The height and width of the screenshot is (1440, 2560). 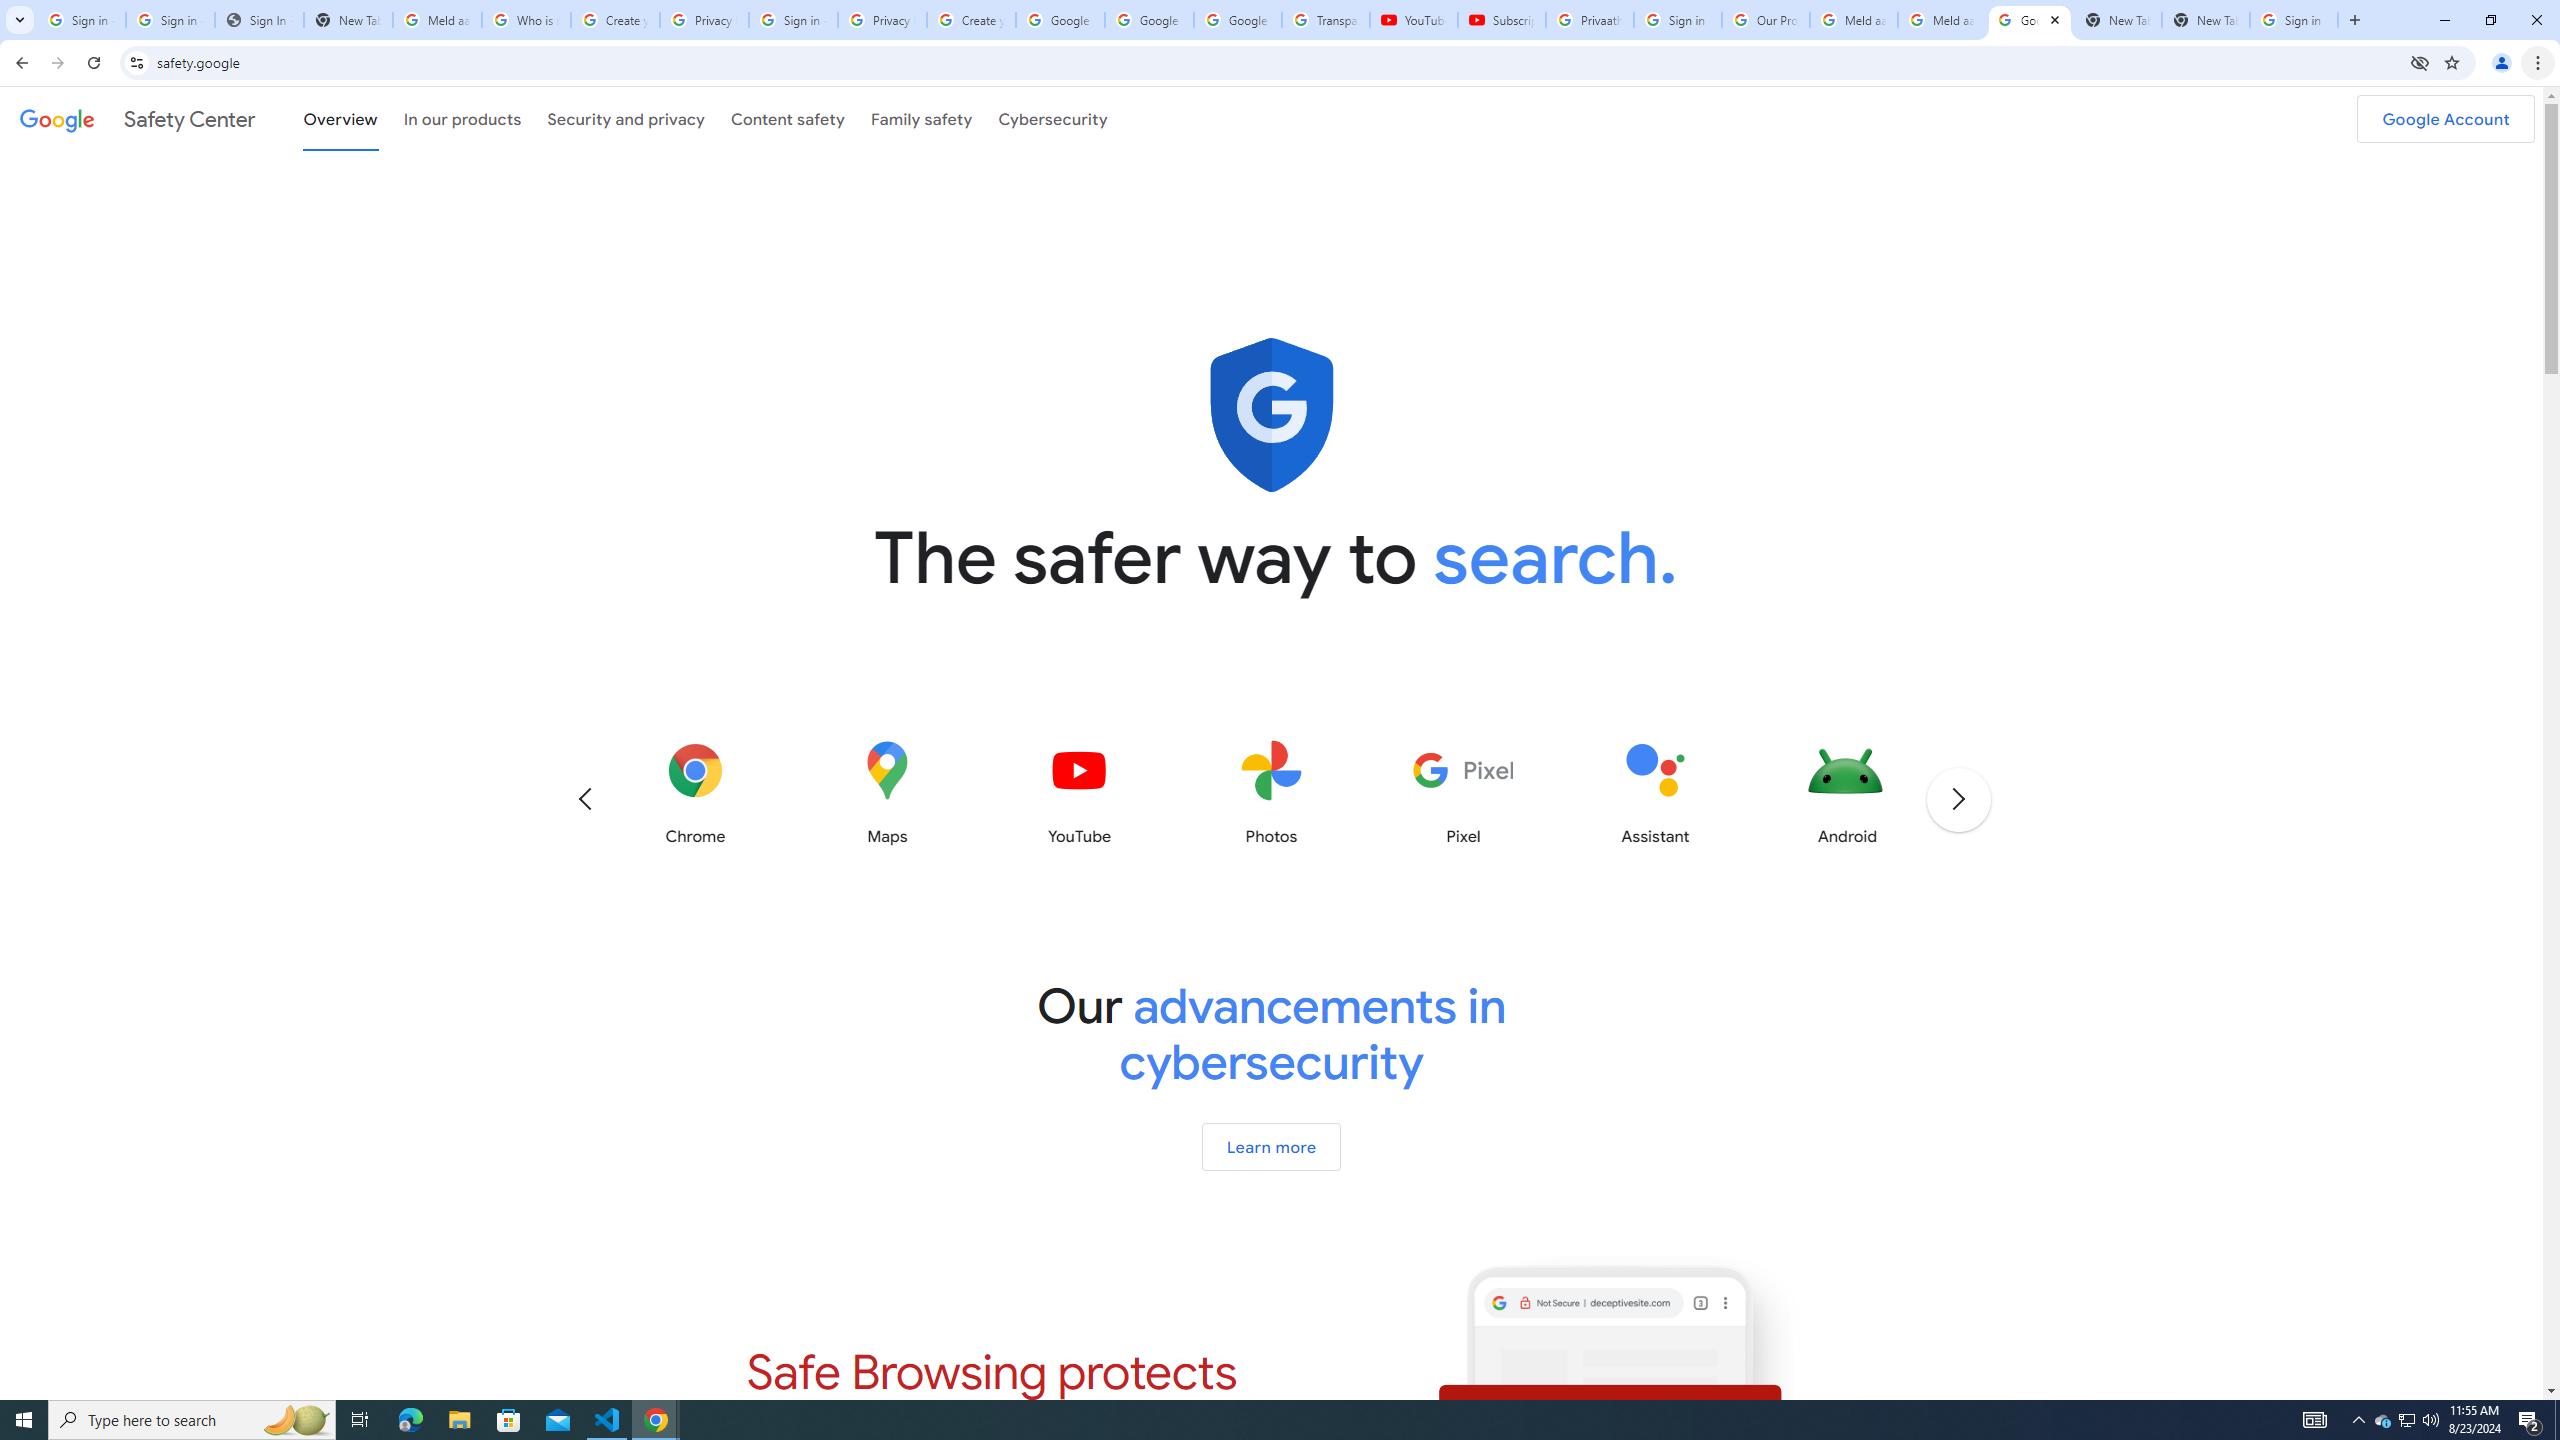 I want to click on Learn more about Photos, so click(x=1270, y=793).